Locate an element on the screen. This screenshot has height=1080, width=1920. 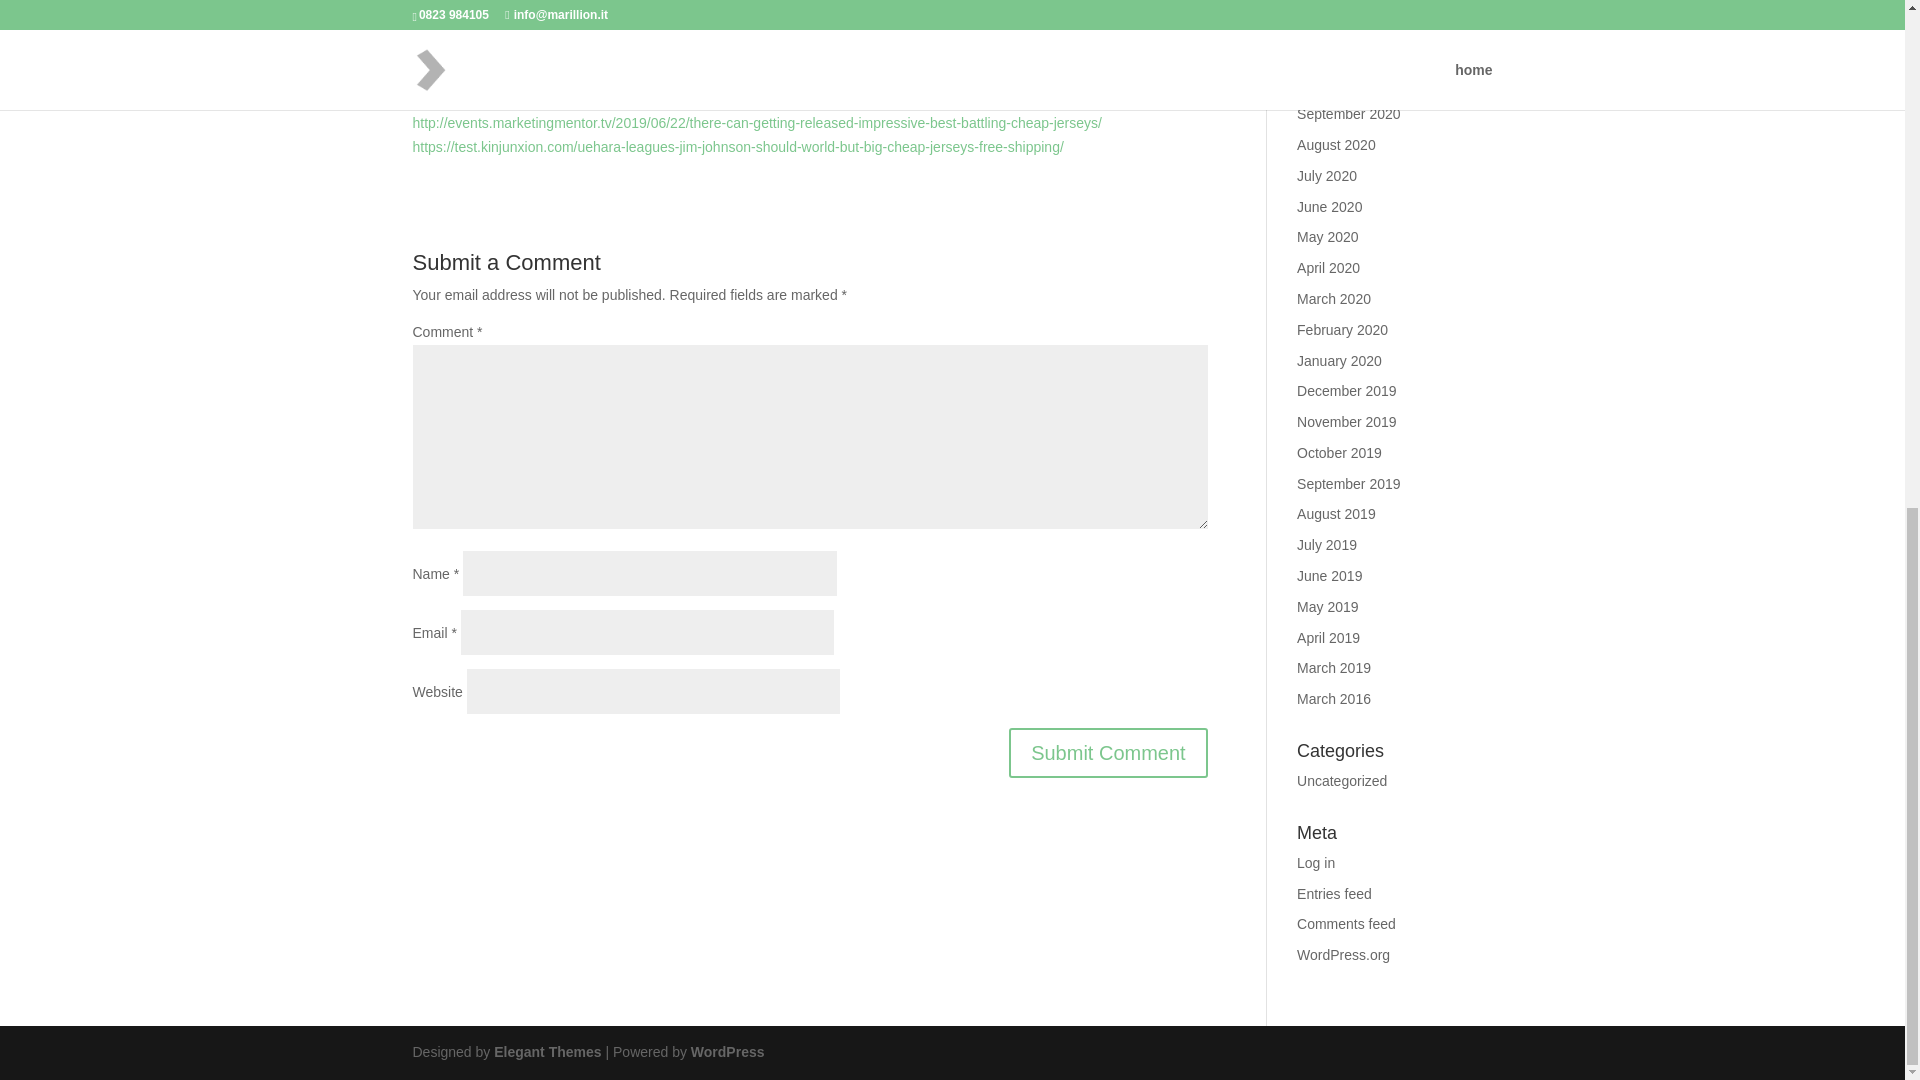
October 2020 is located at coordinates (1340, 82).